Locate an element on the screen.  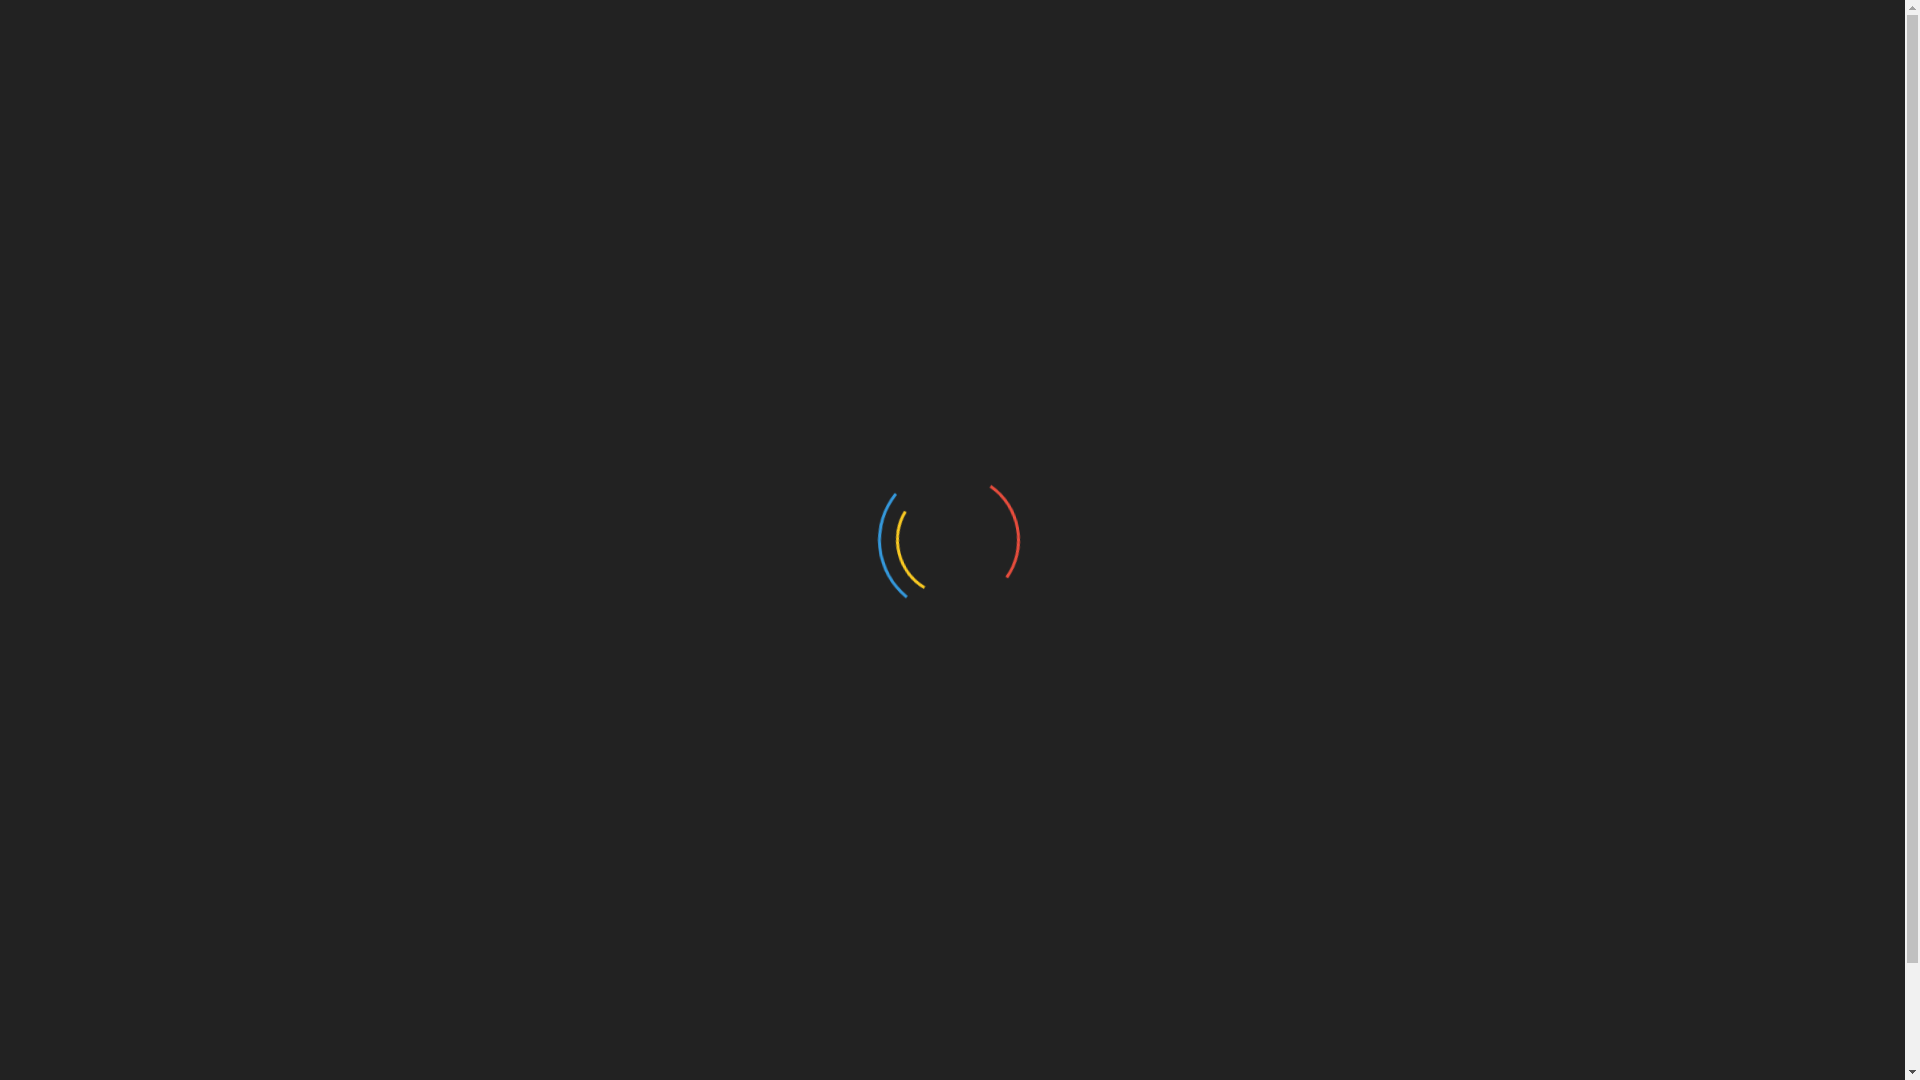
Search is located at coordinates (1520, 353).